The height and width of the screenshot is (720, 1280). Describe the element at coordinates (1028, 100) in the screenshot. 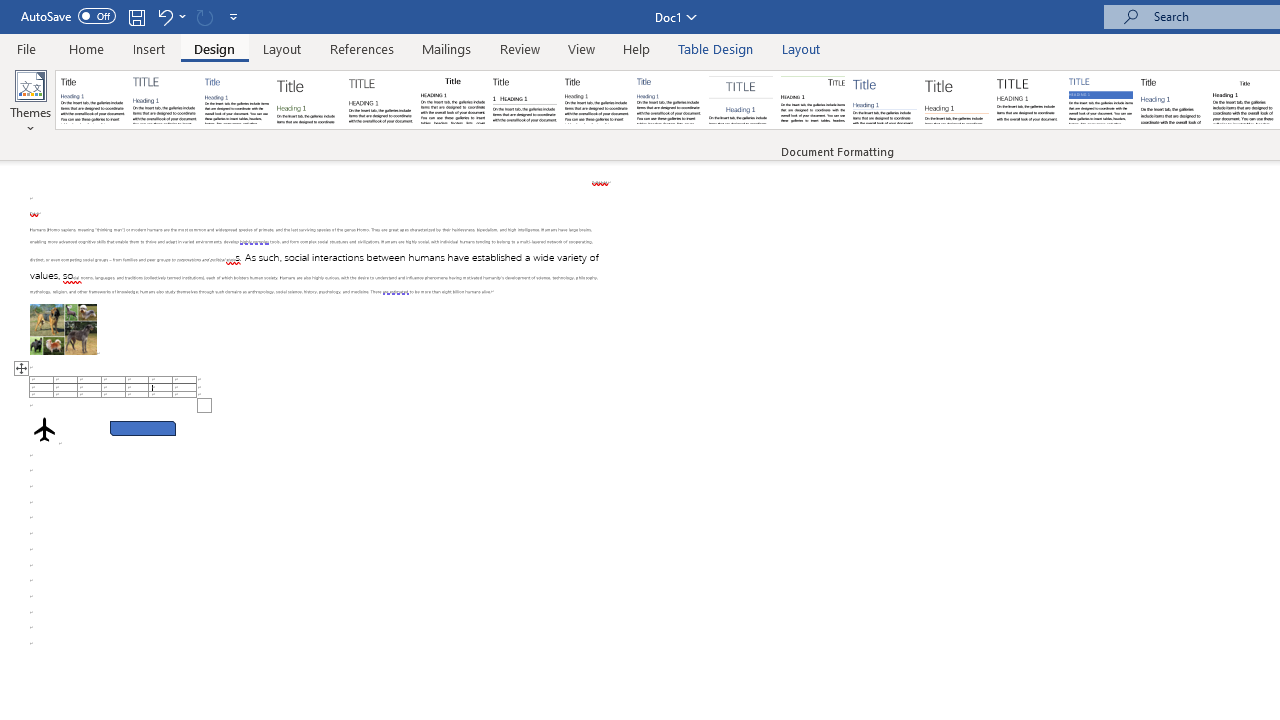

I see `Minimalist` at that location.